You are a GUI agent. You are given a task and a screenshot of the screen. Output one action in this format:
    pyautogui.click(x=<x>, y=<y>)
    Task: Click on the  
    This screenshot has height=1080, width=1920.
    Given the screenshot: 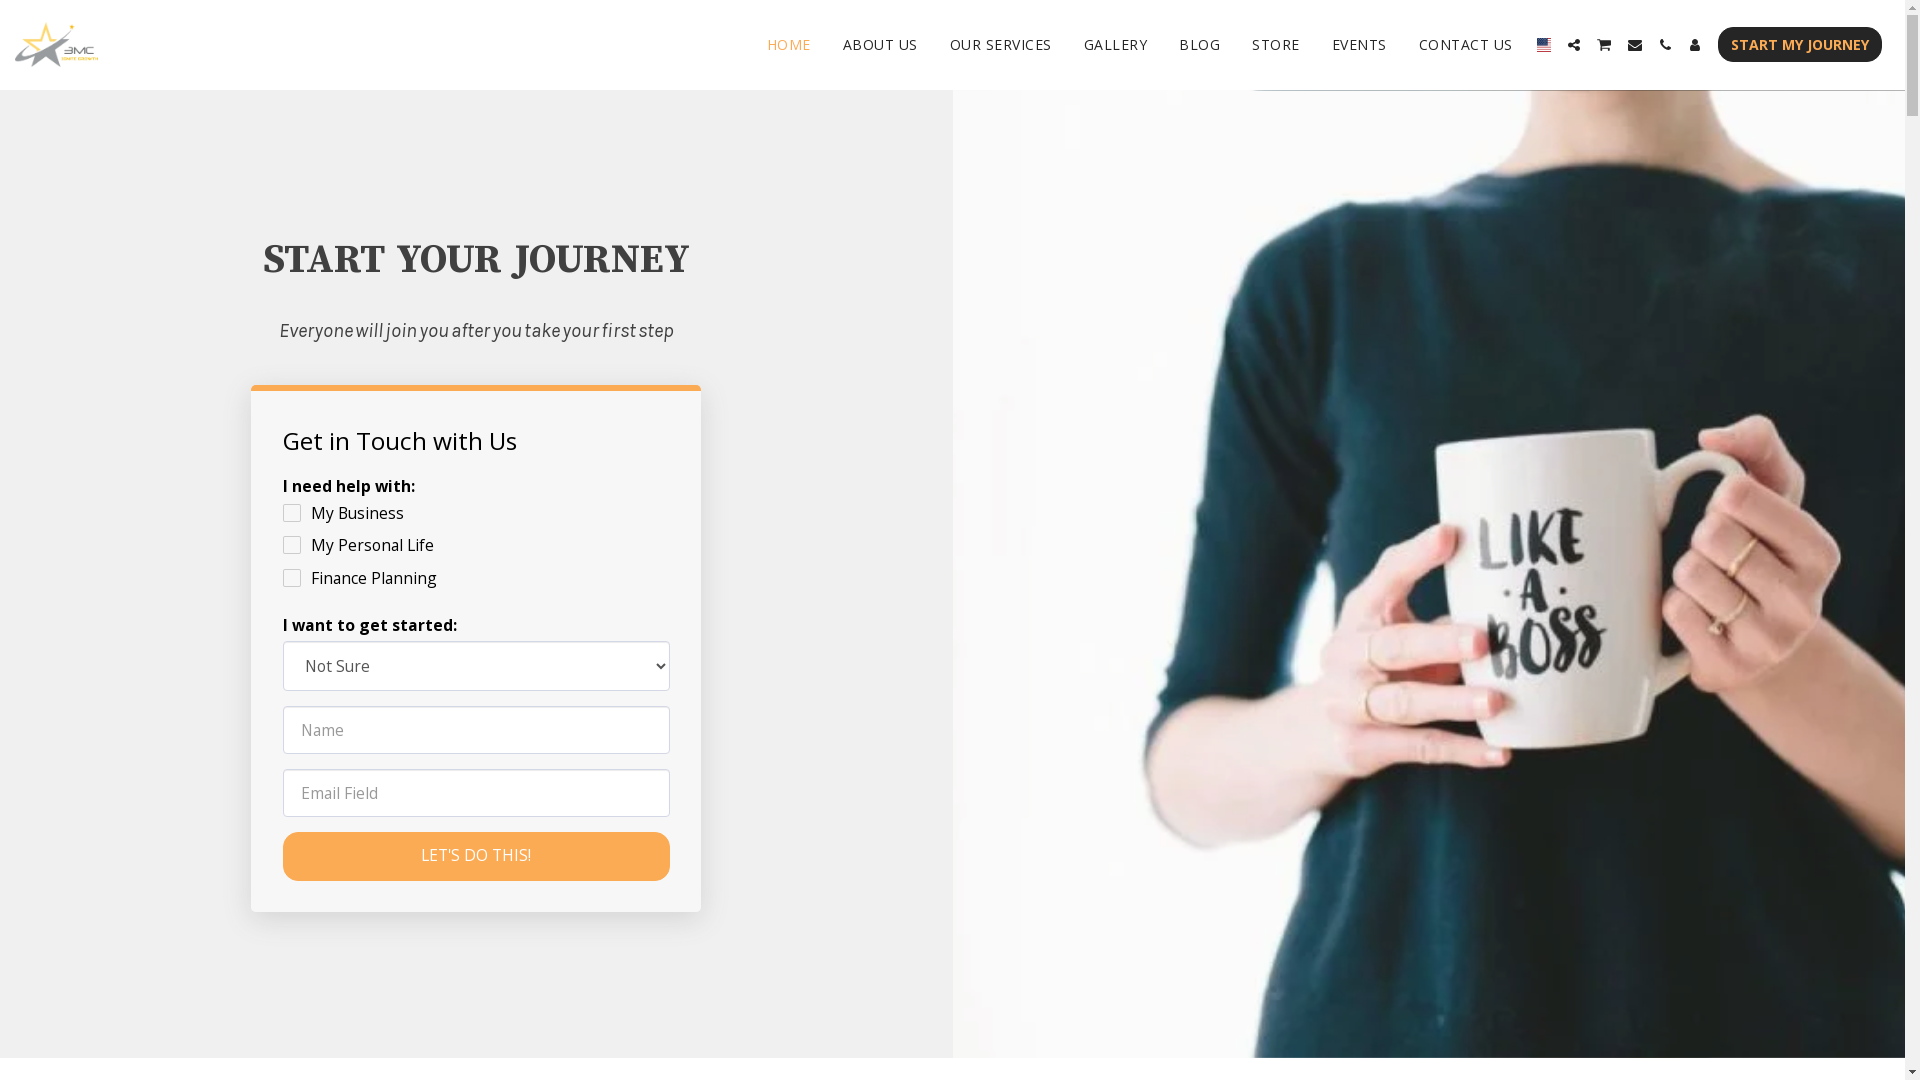 What is the action you would take?
    pyautogui.click(x=1695, y=45)
    